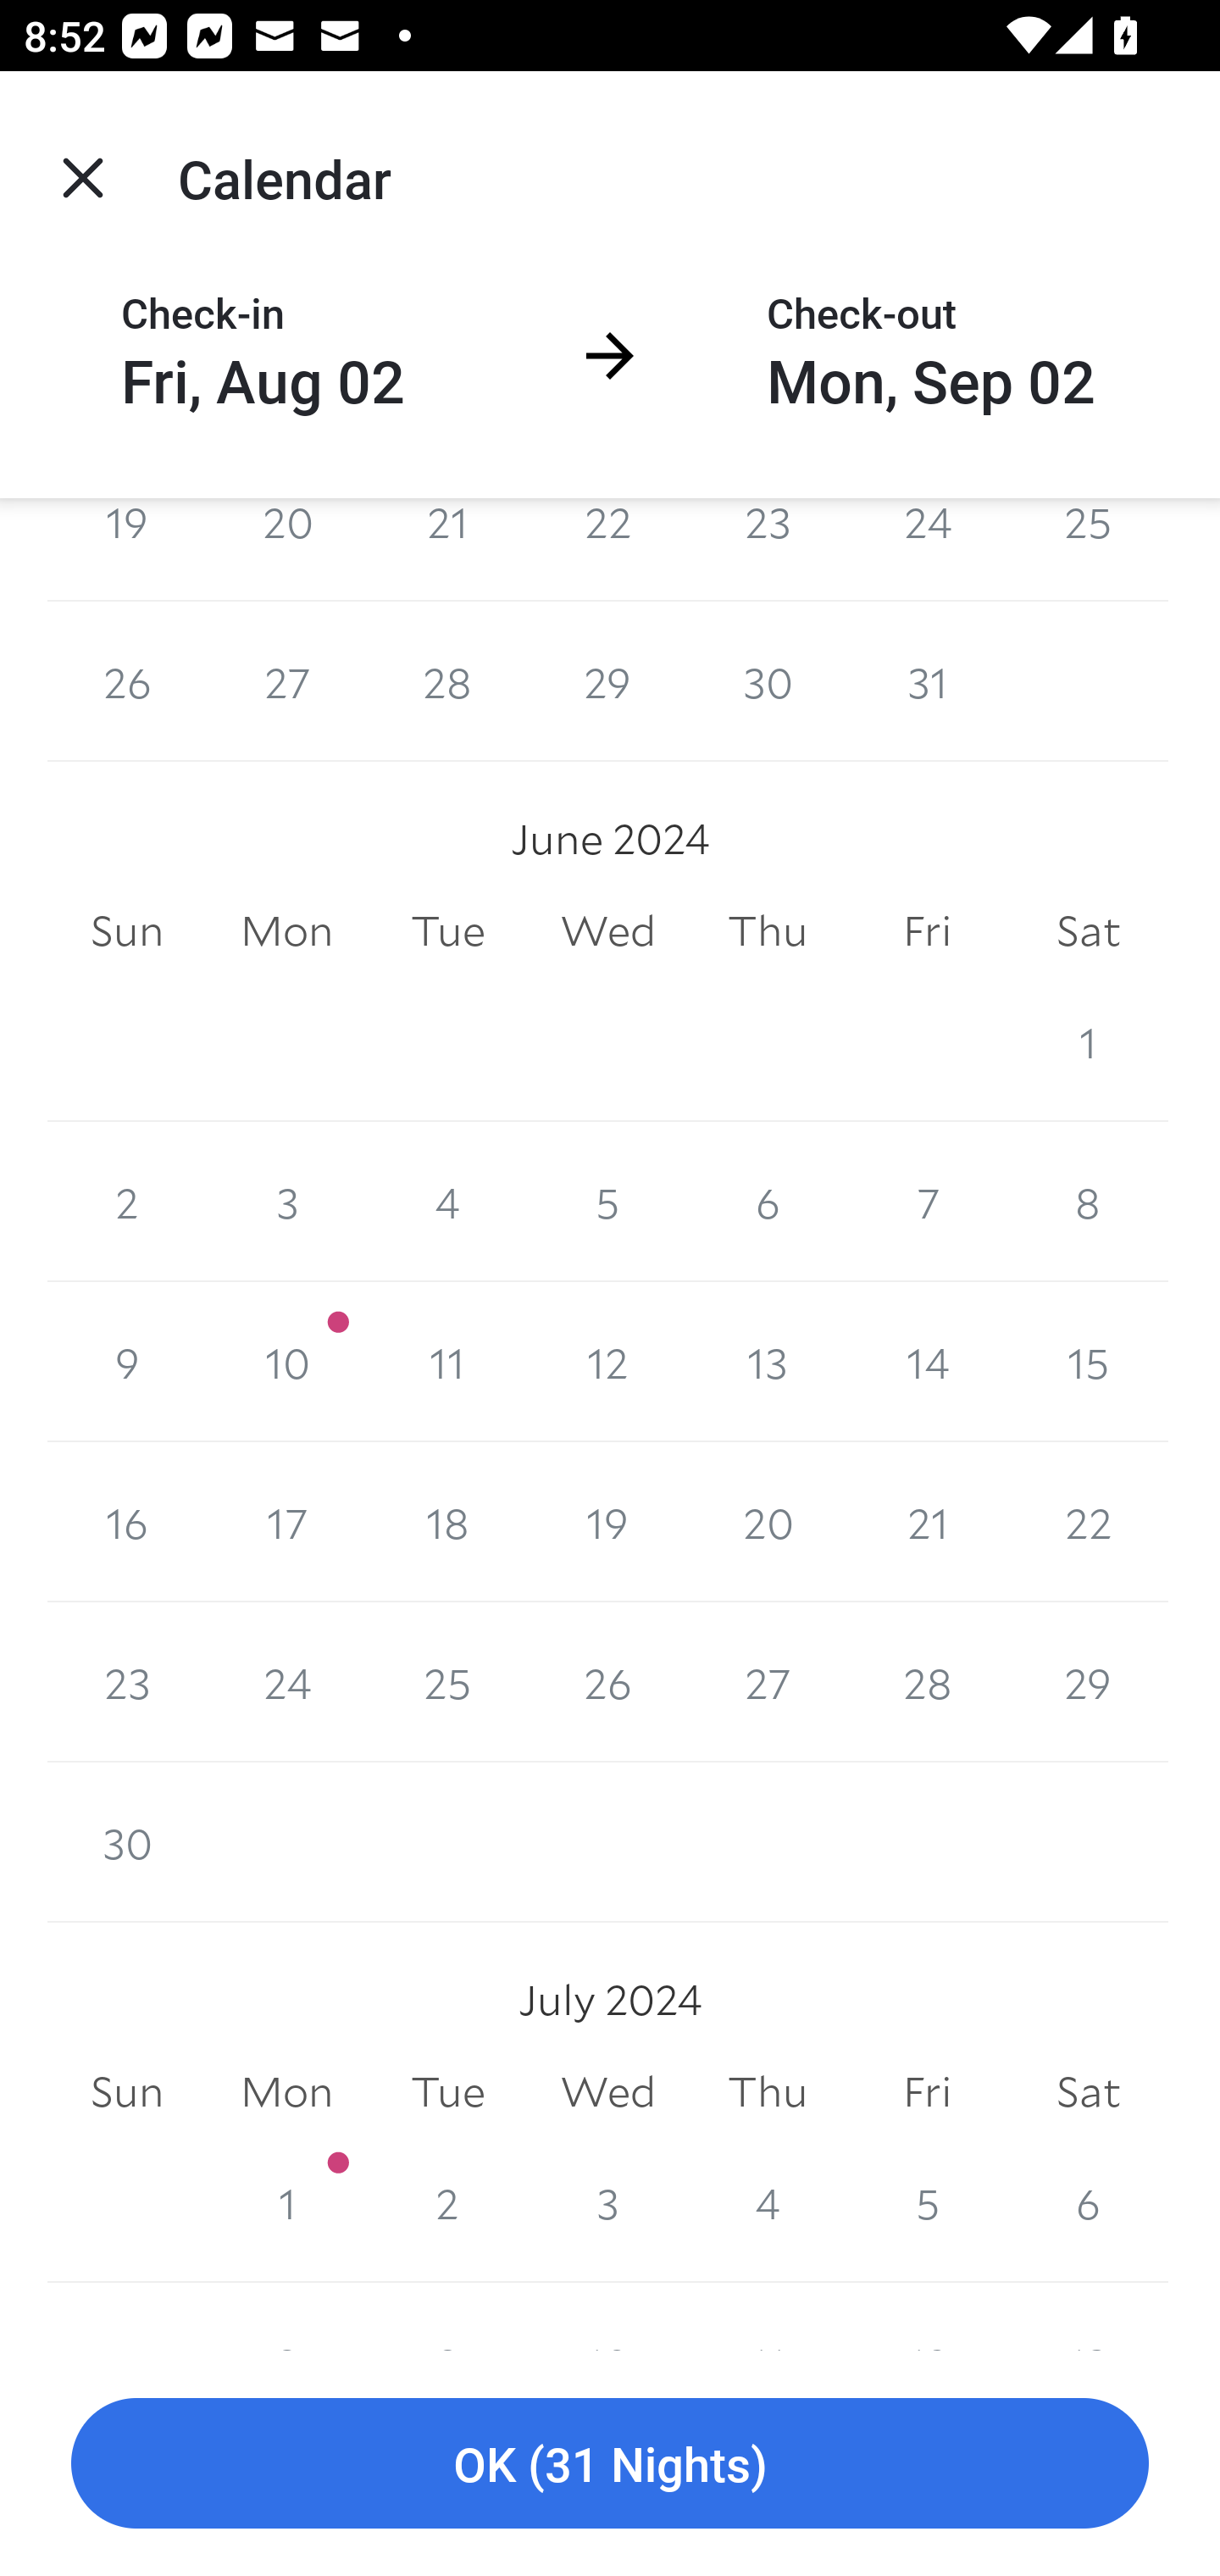 This screenshot has width=1220, height=2576. What do you see at coordinates (447, 930) in the screenshot?
I see `Tue` at bounding box center [447, 930].